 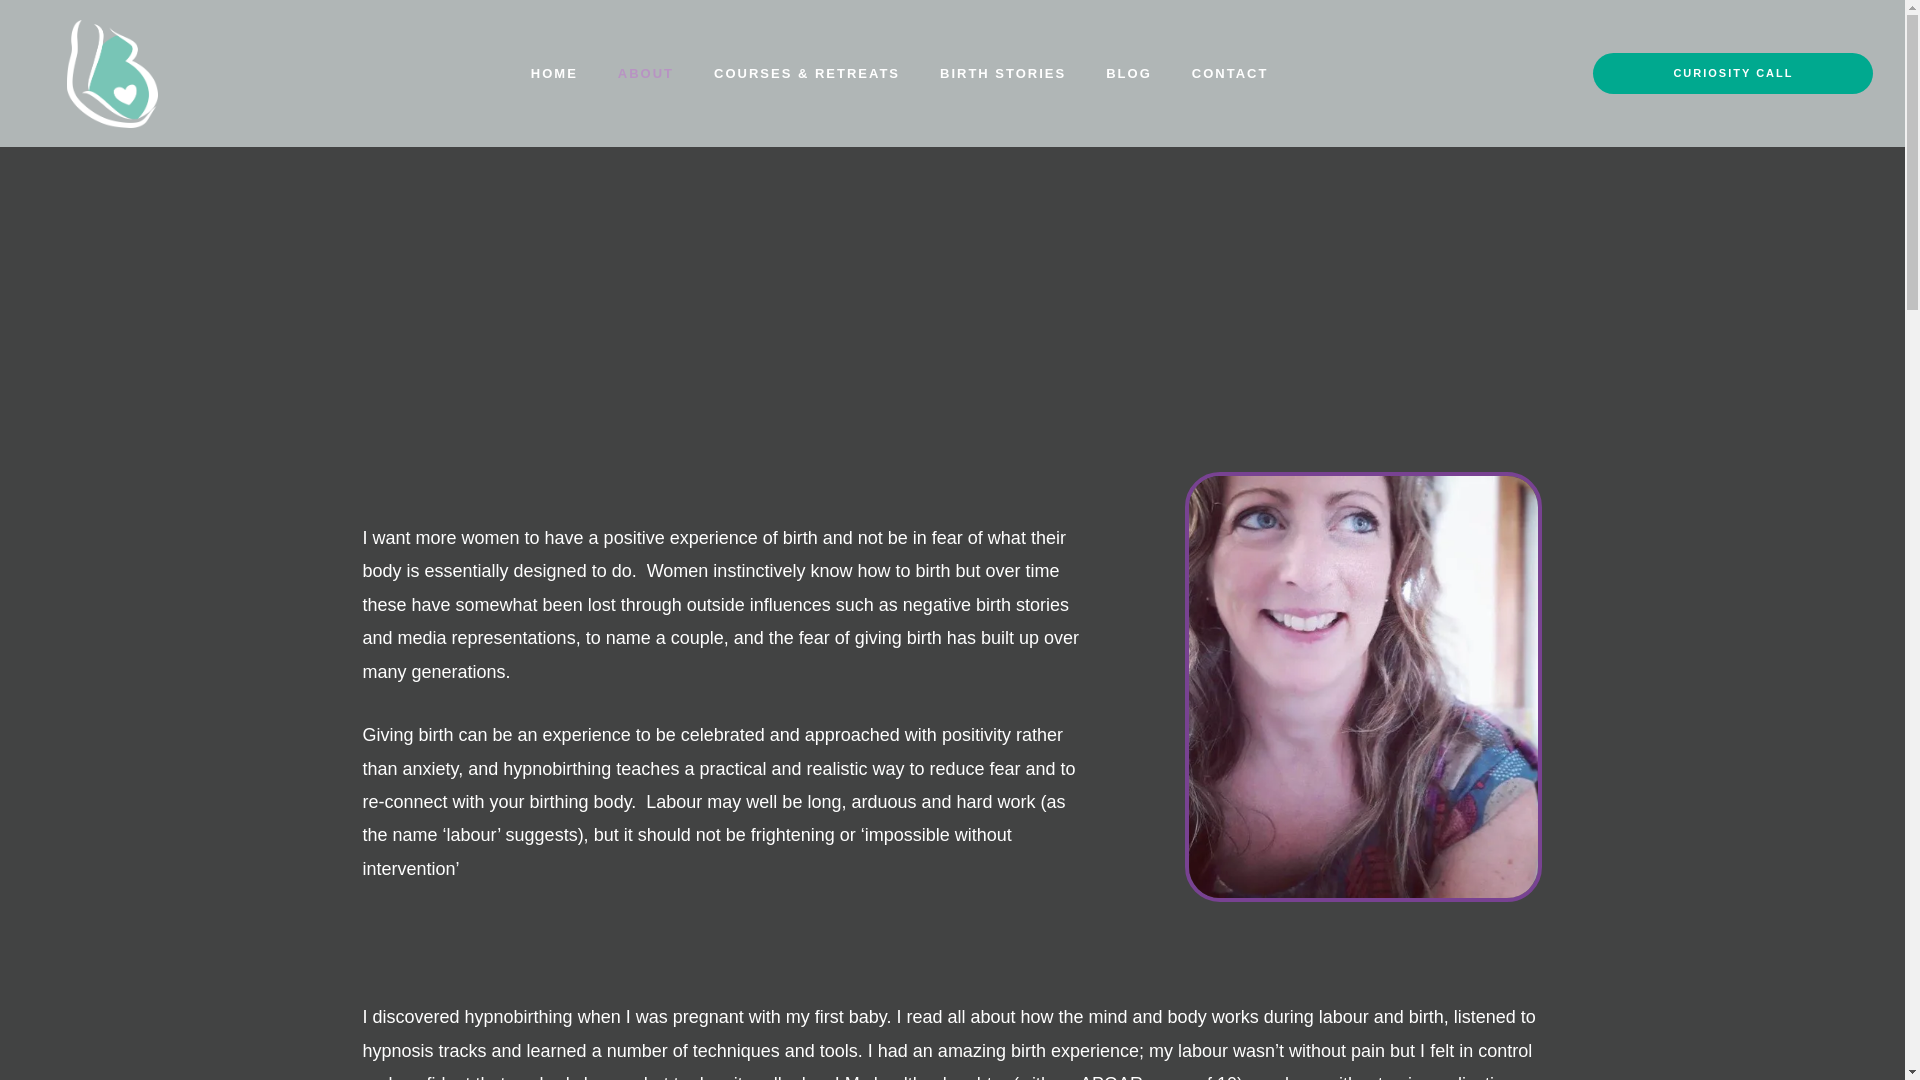 I want to click on CURIOSITY CALL, so click(x=1733, y=72).